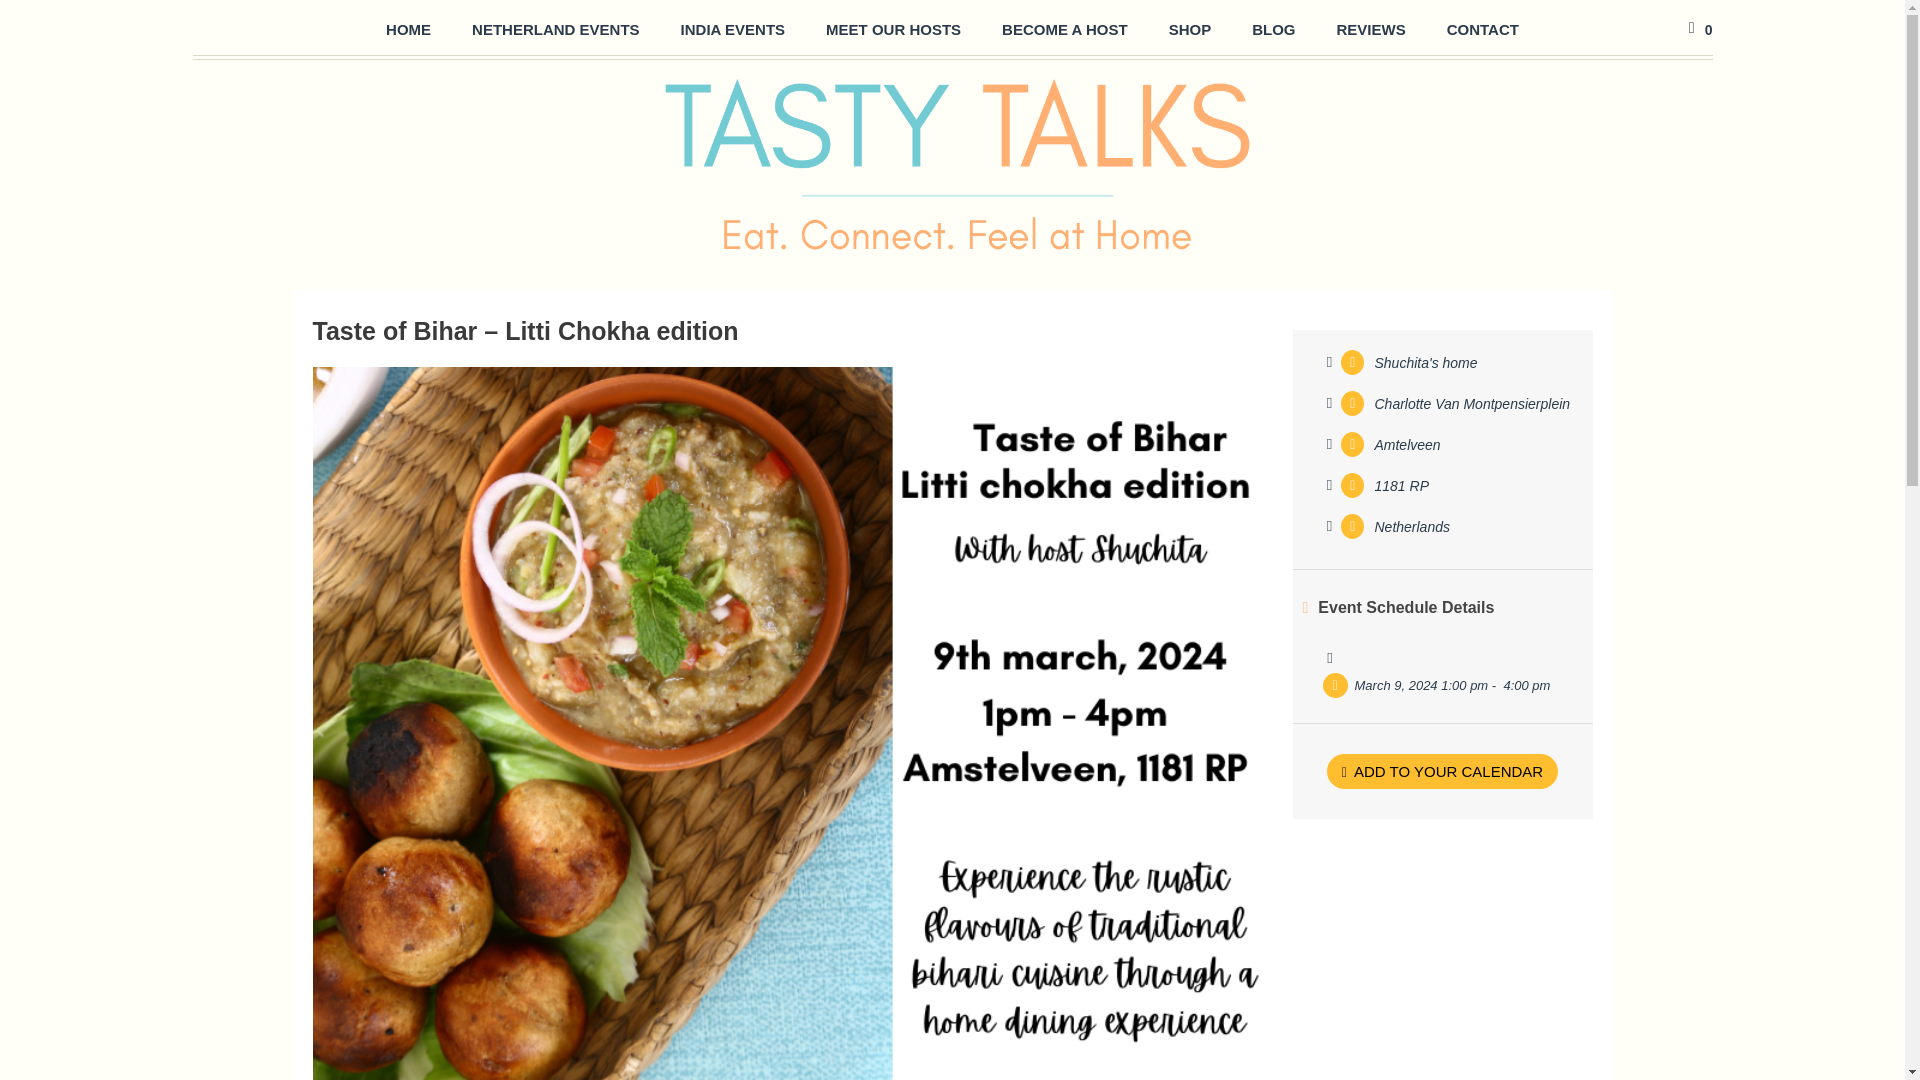 The width and height of the screenshot is (1920, 1080). I want to click on REVIEWS, so click(1370, 30).